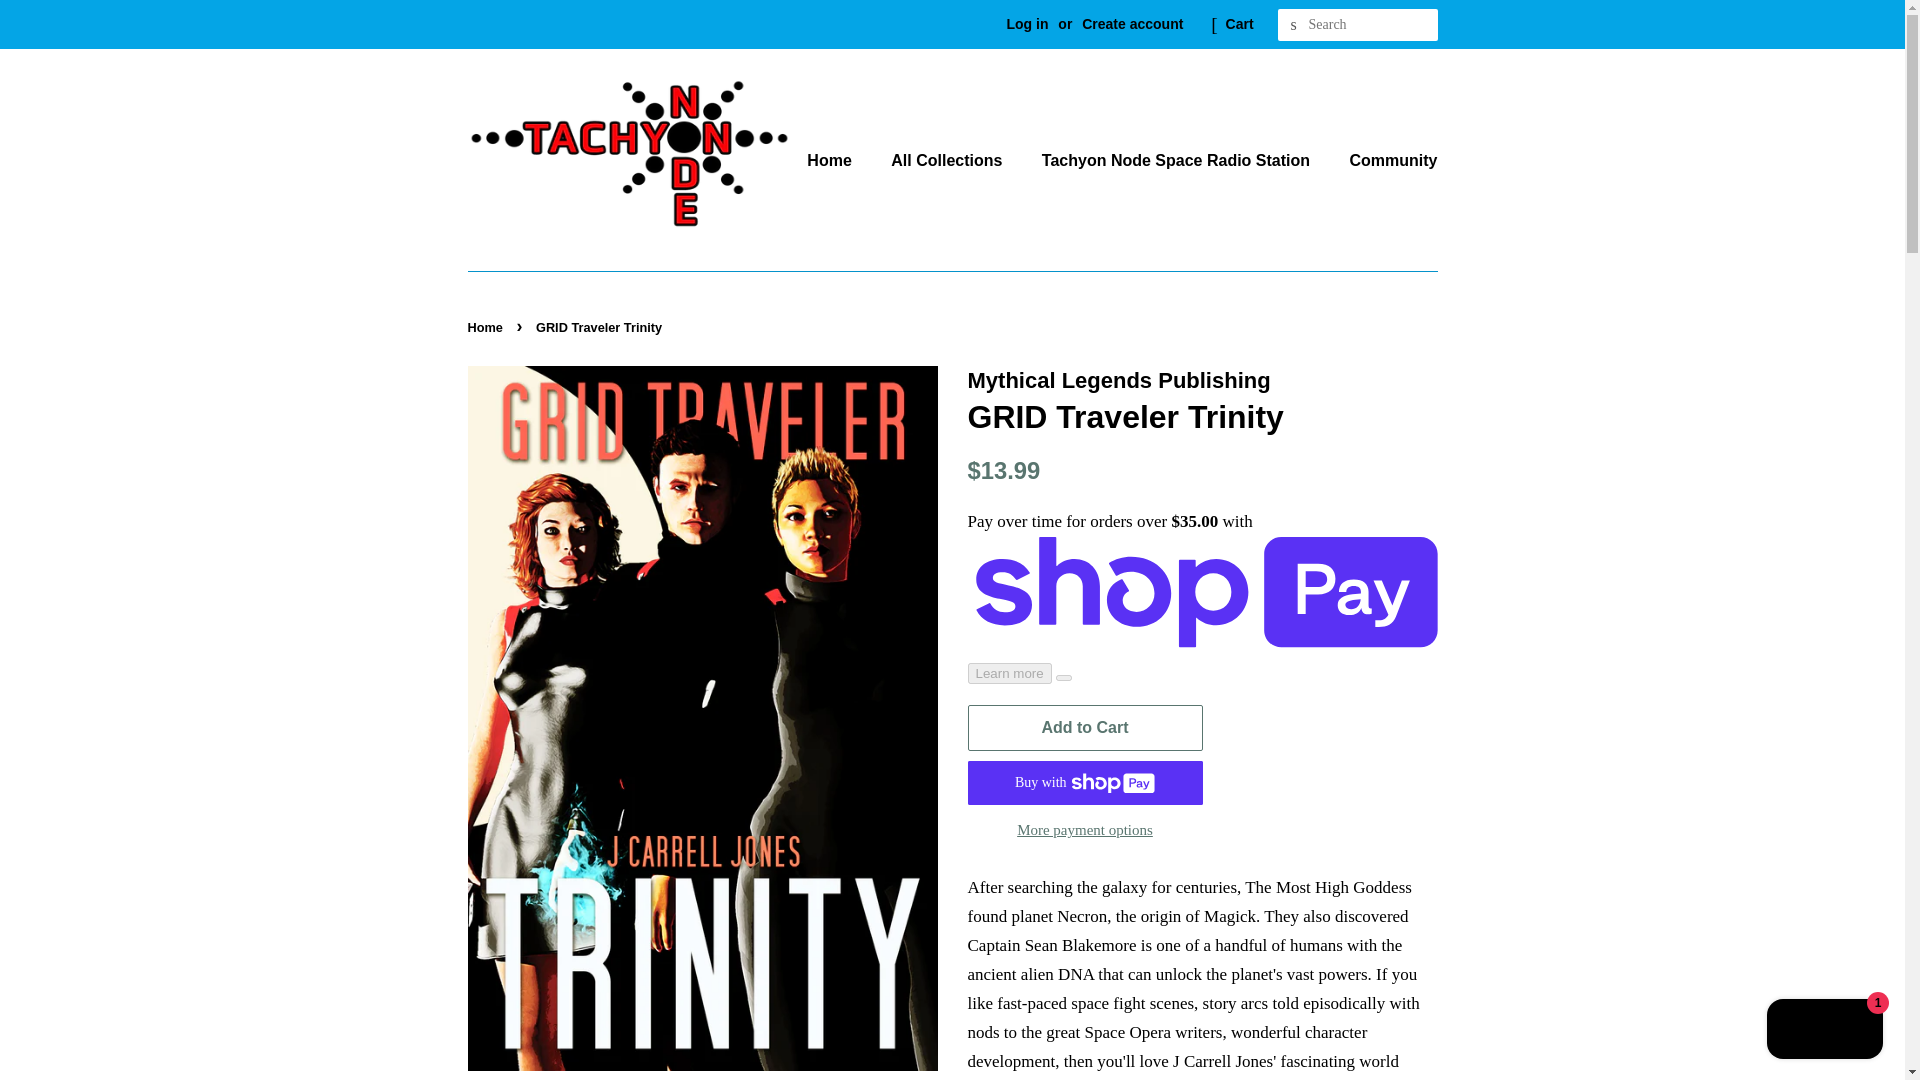 The image size is (1920, 1080). I want to click on Add to Cart, so click(1085, 728).